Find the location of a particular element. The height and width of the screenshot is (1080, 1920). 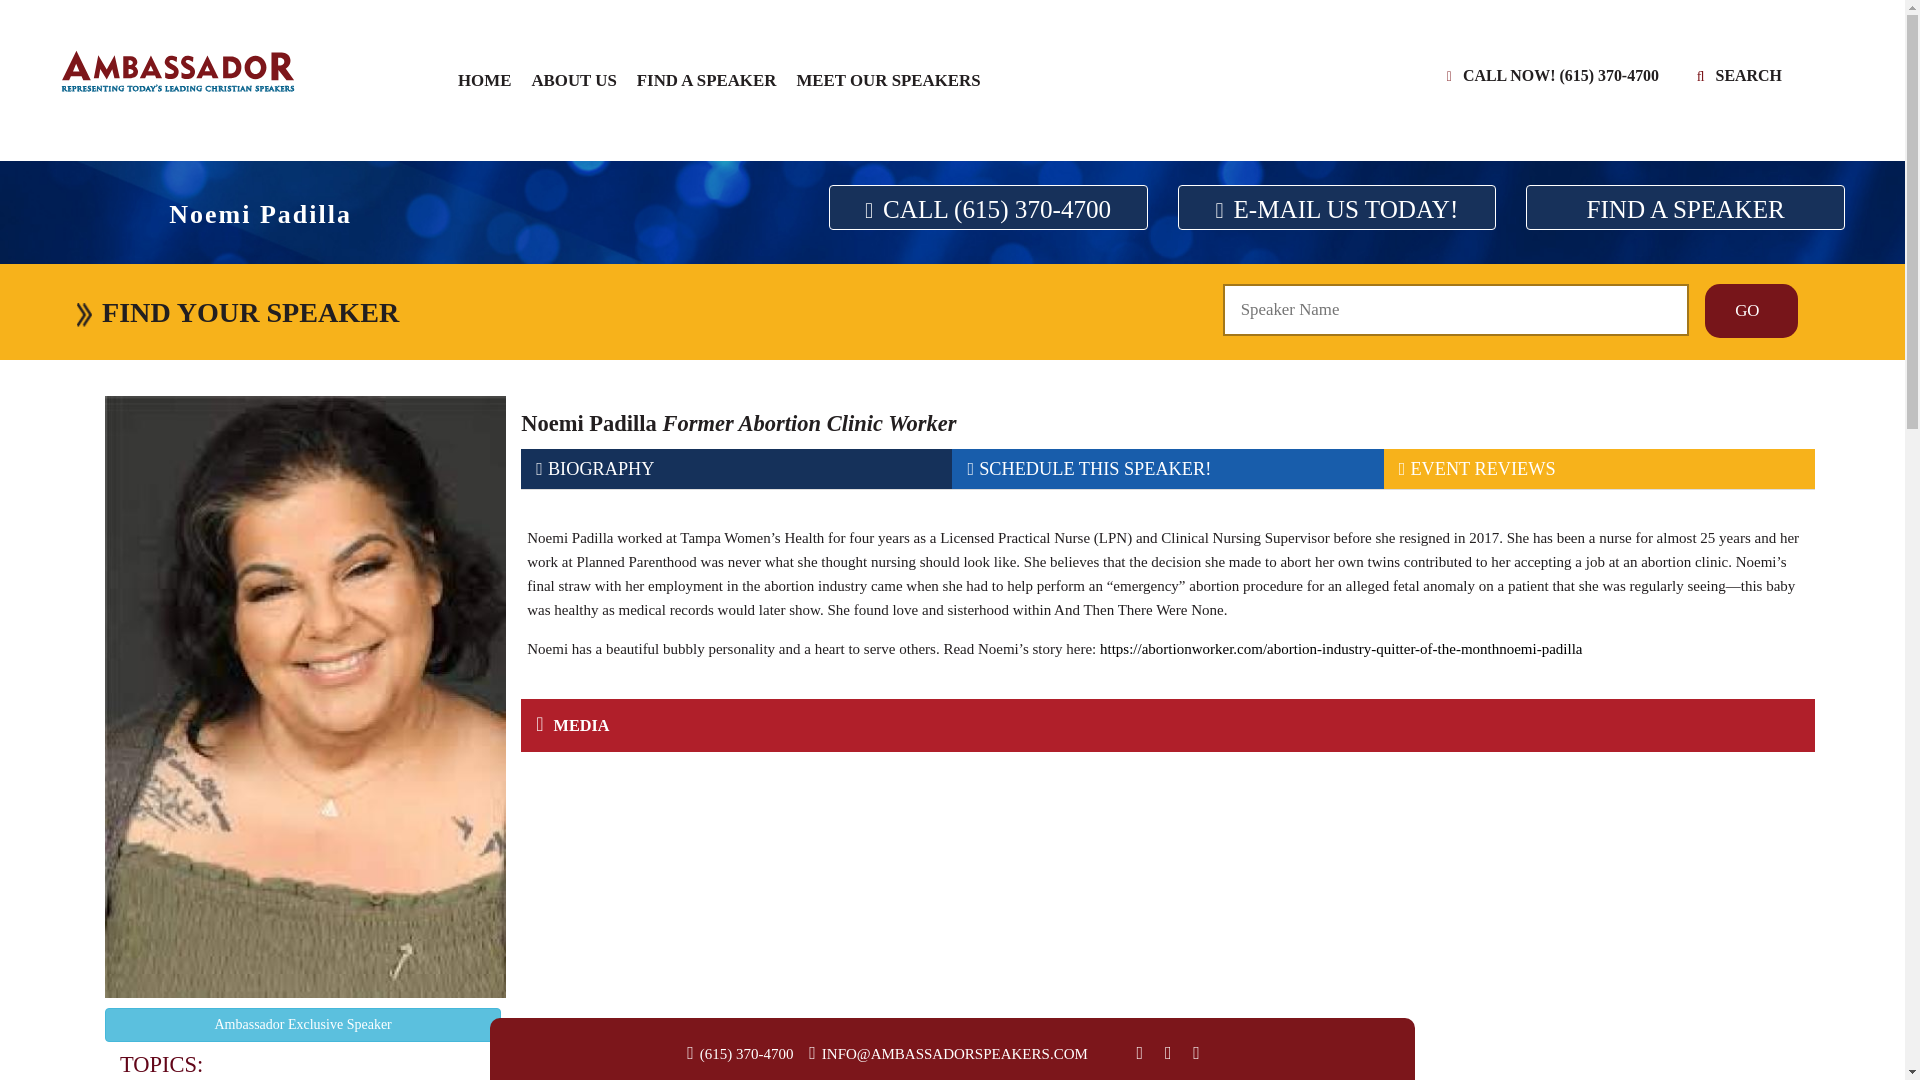

Ambassador Speakers, Inc. is located at coordinates (177, 70).